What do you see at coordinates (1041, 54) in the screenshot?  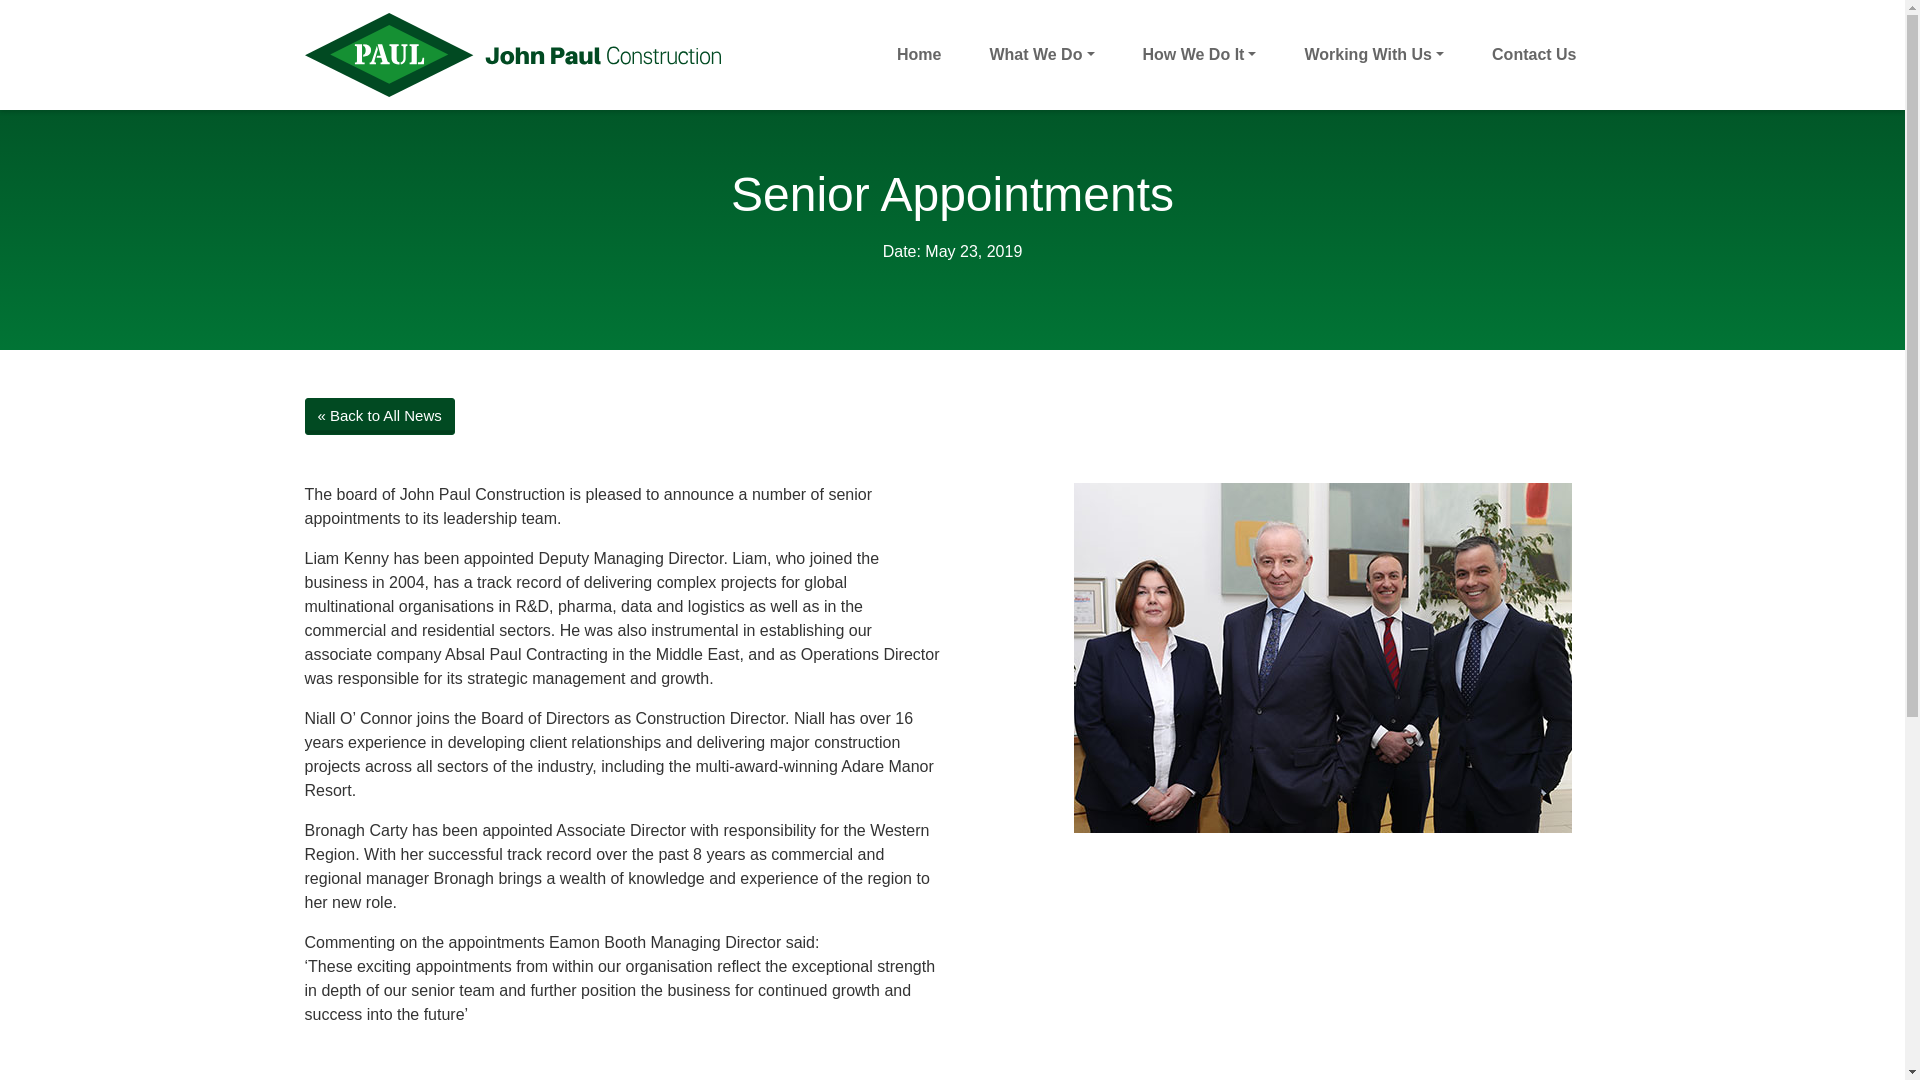 I see `What We Do` at bounding box center [1041, 54].